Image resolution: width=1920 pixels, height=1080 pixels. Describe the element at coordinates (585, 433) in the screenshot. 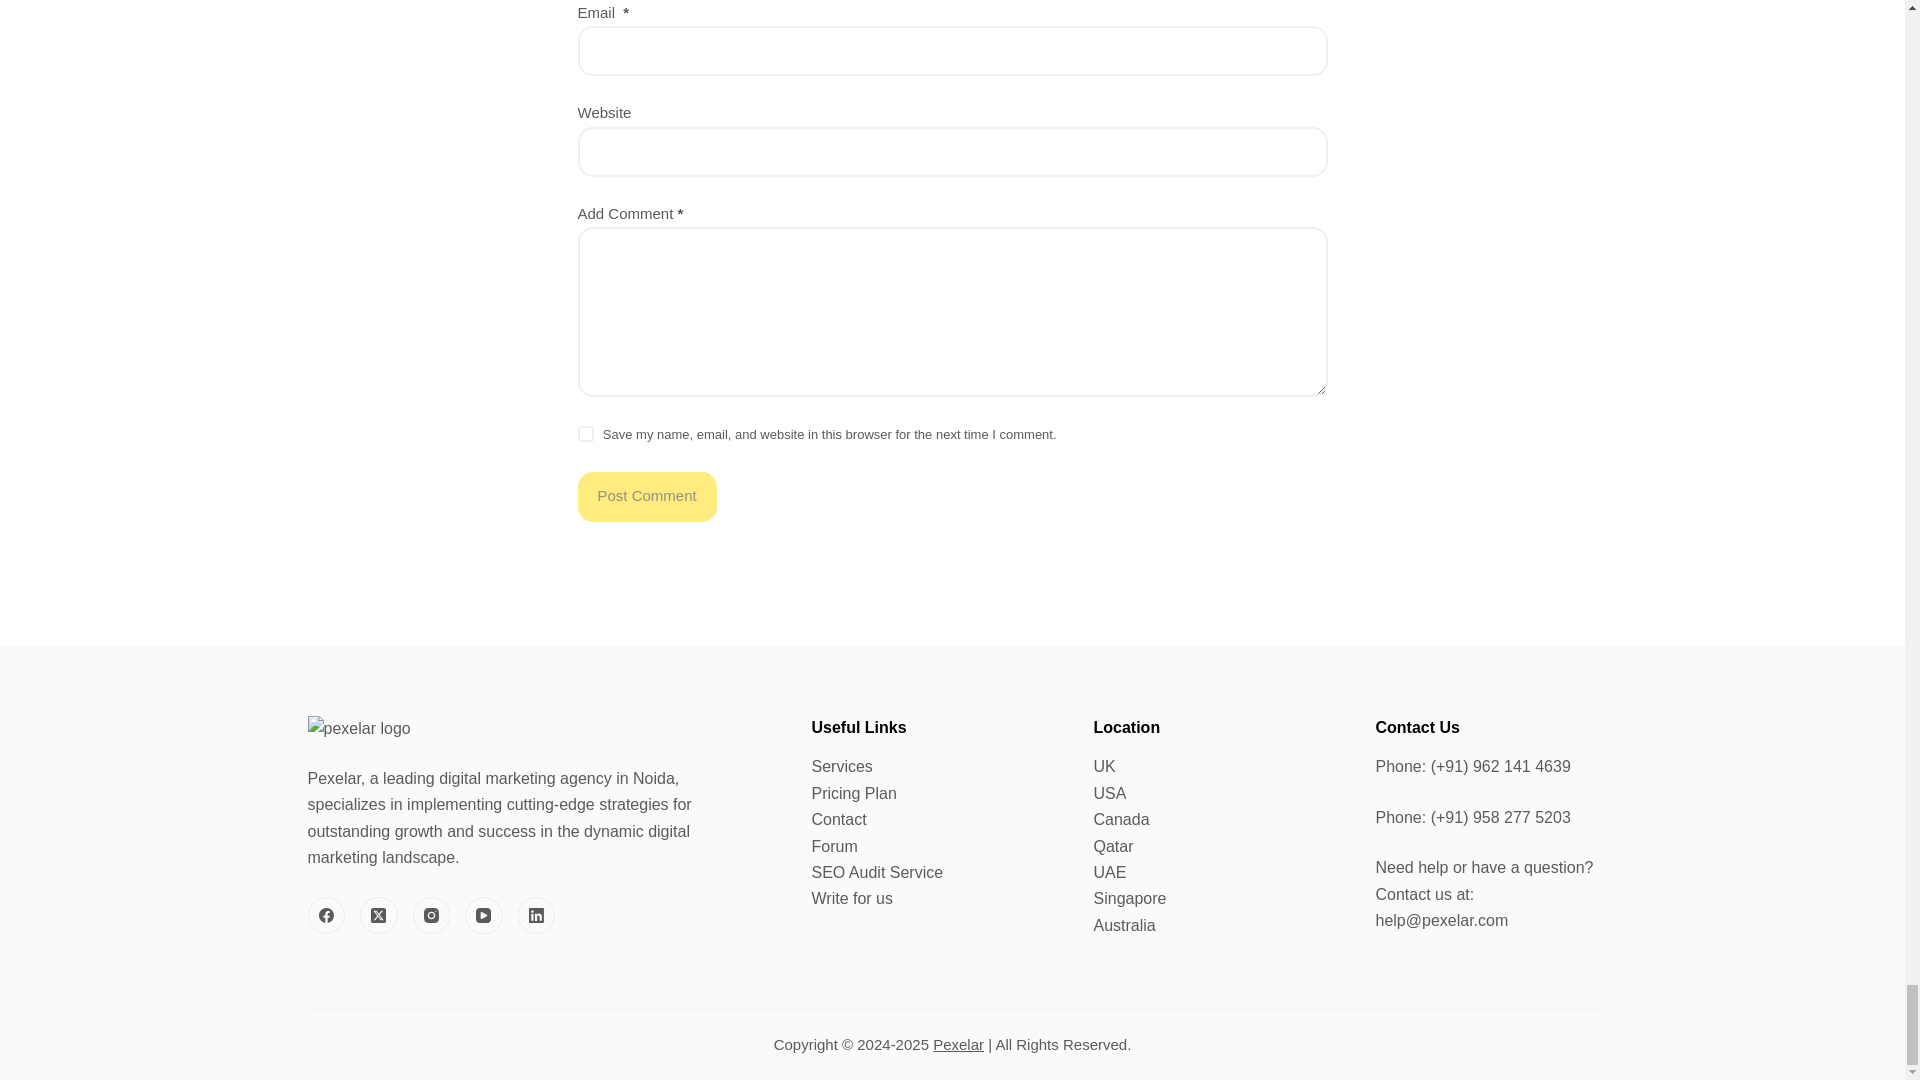

I see `yes` at that location.